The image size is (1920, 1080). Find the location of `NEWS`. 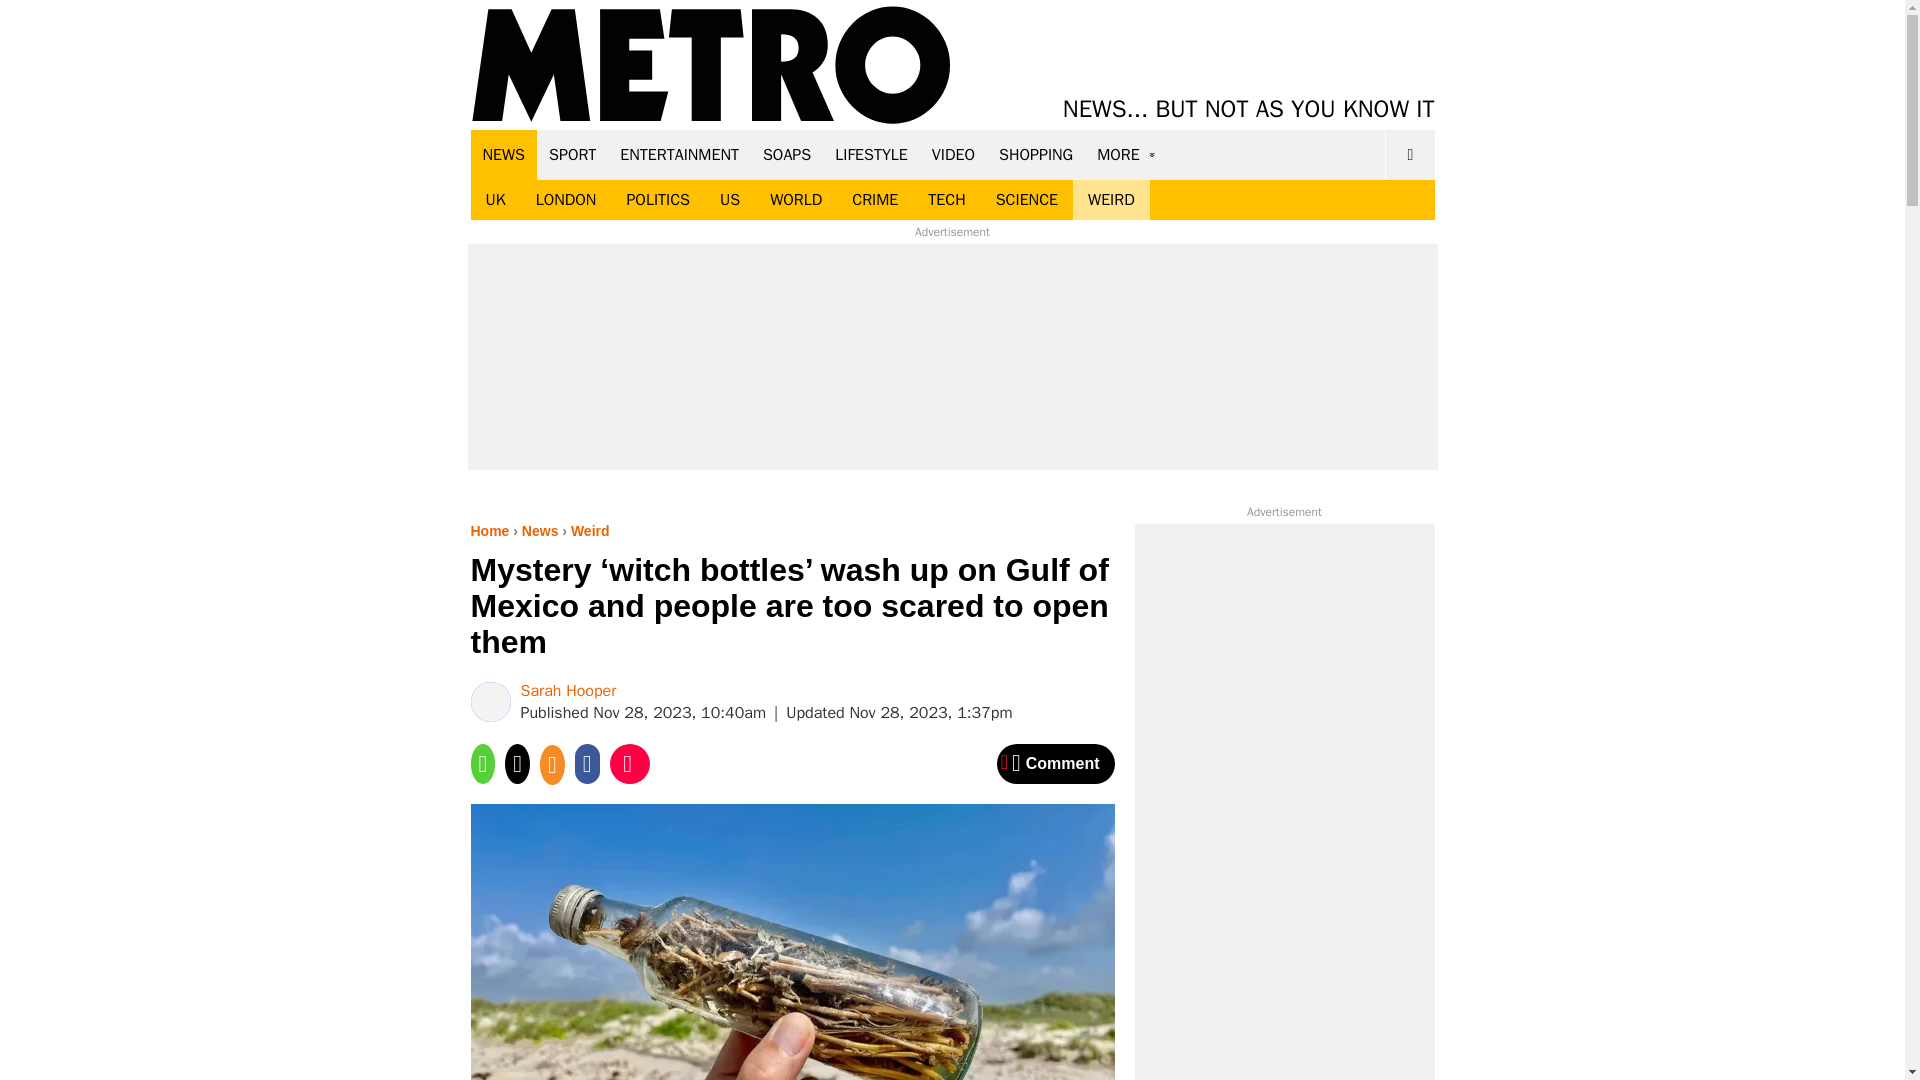

NEWS is located at coordinates (504, 154).